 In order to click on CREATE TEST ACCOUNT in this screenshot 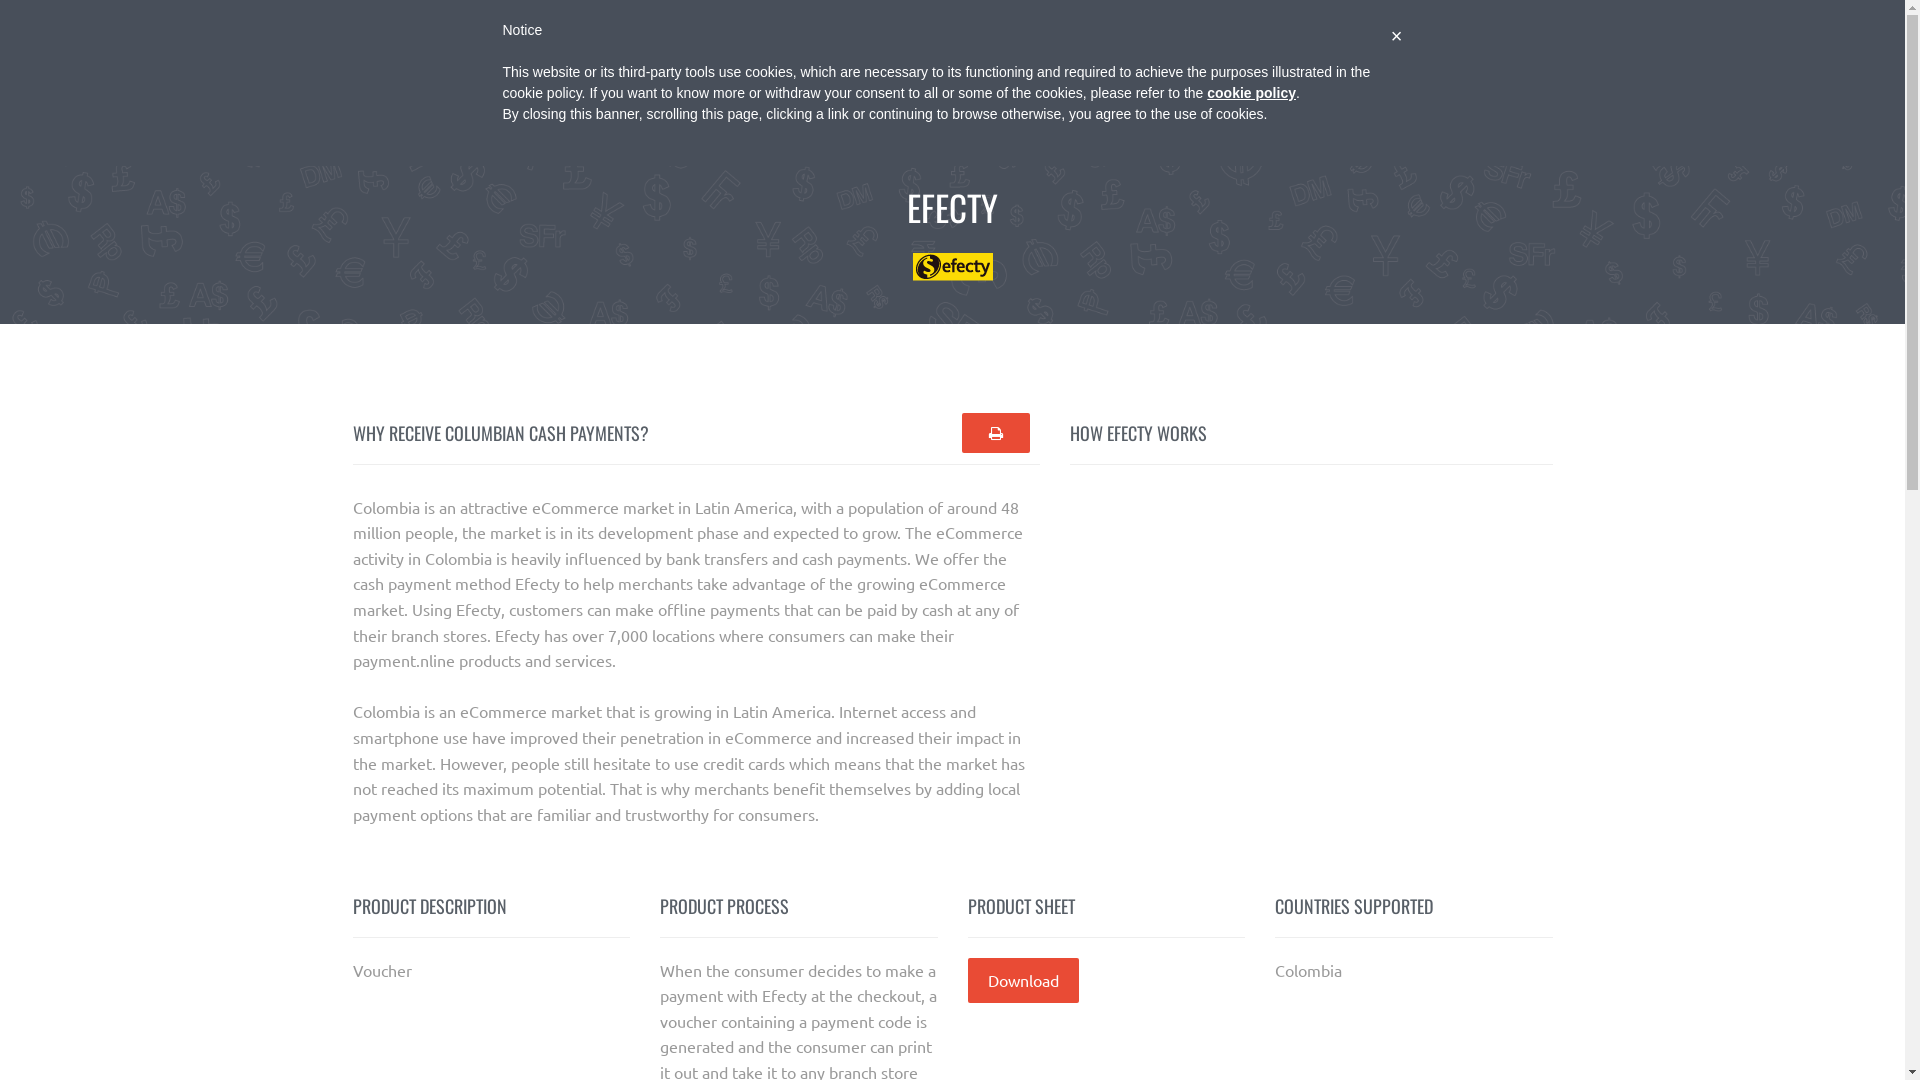, I will do `click(1690, 91)`.